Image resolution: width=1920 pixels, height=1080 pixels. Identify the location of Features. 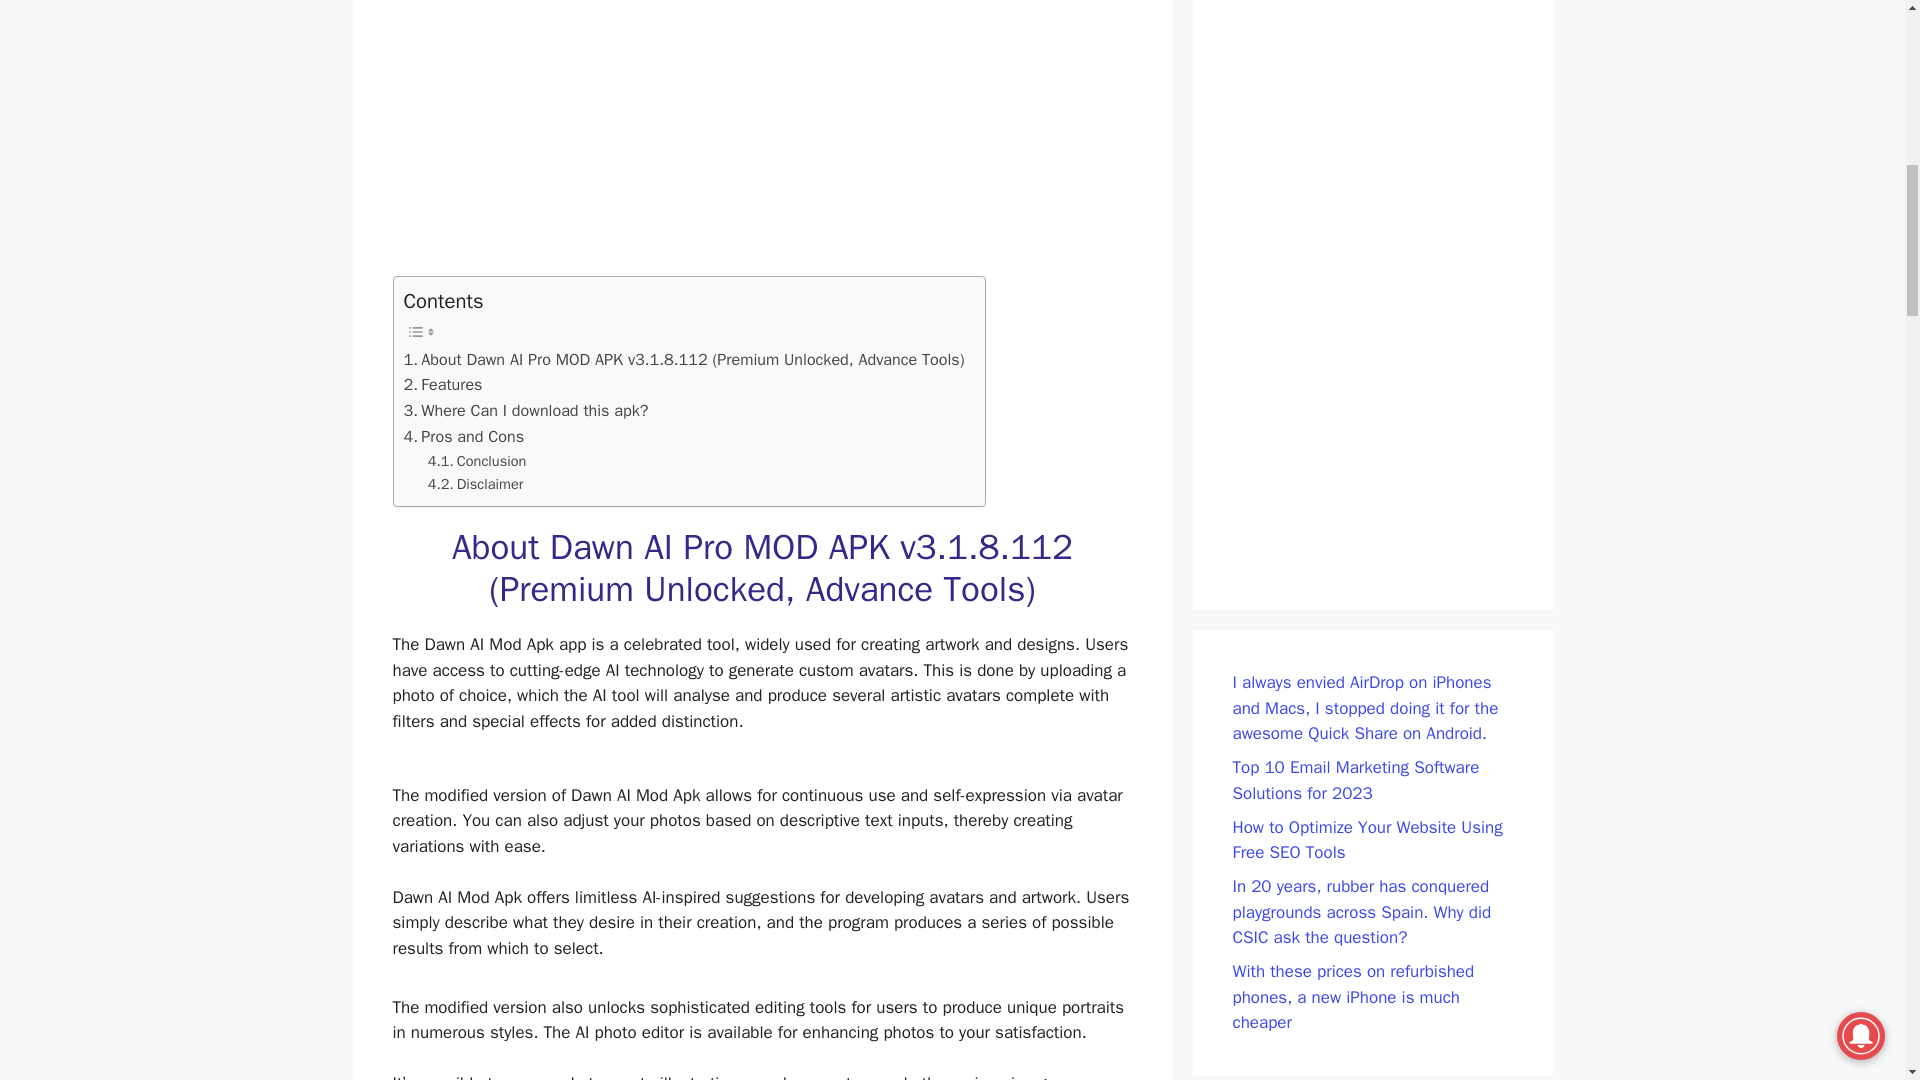
(443, 384).